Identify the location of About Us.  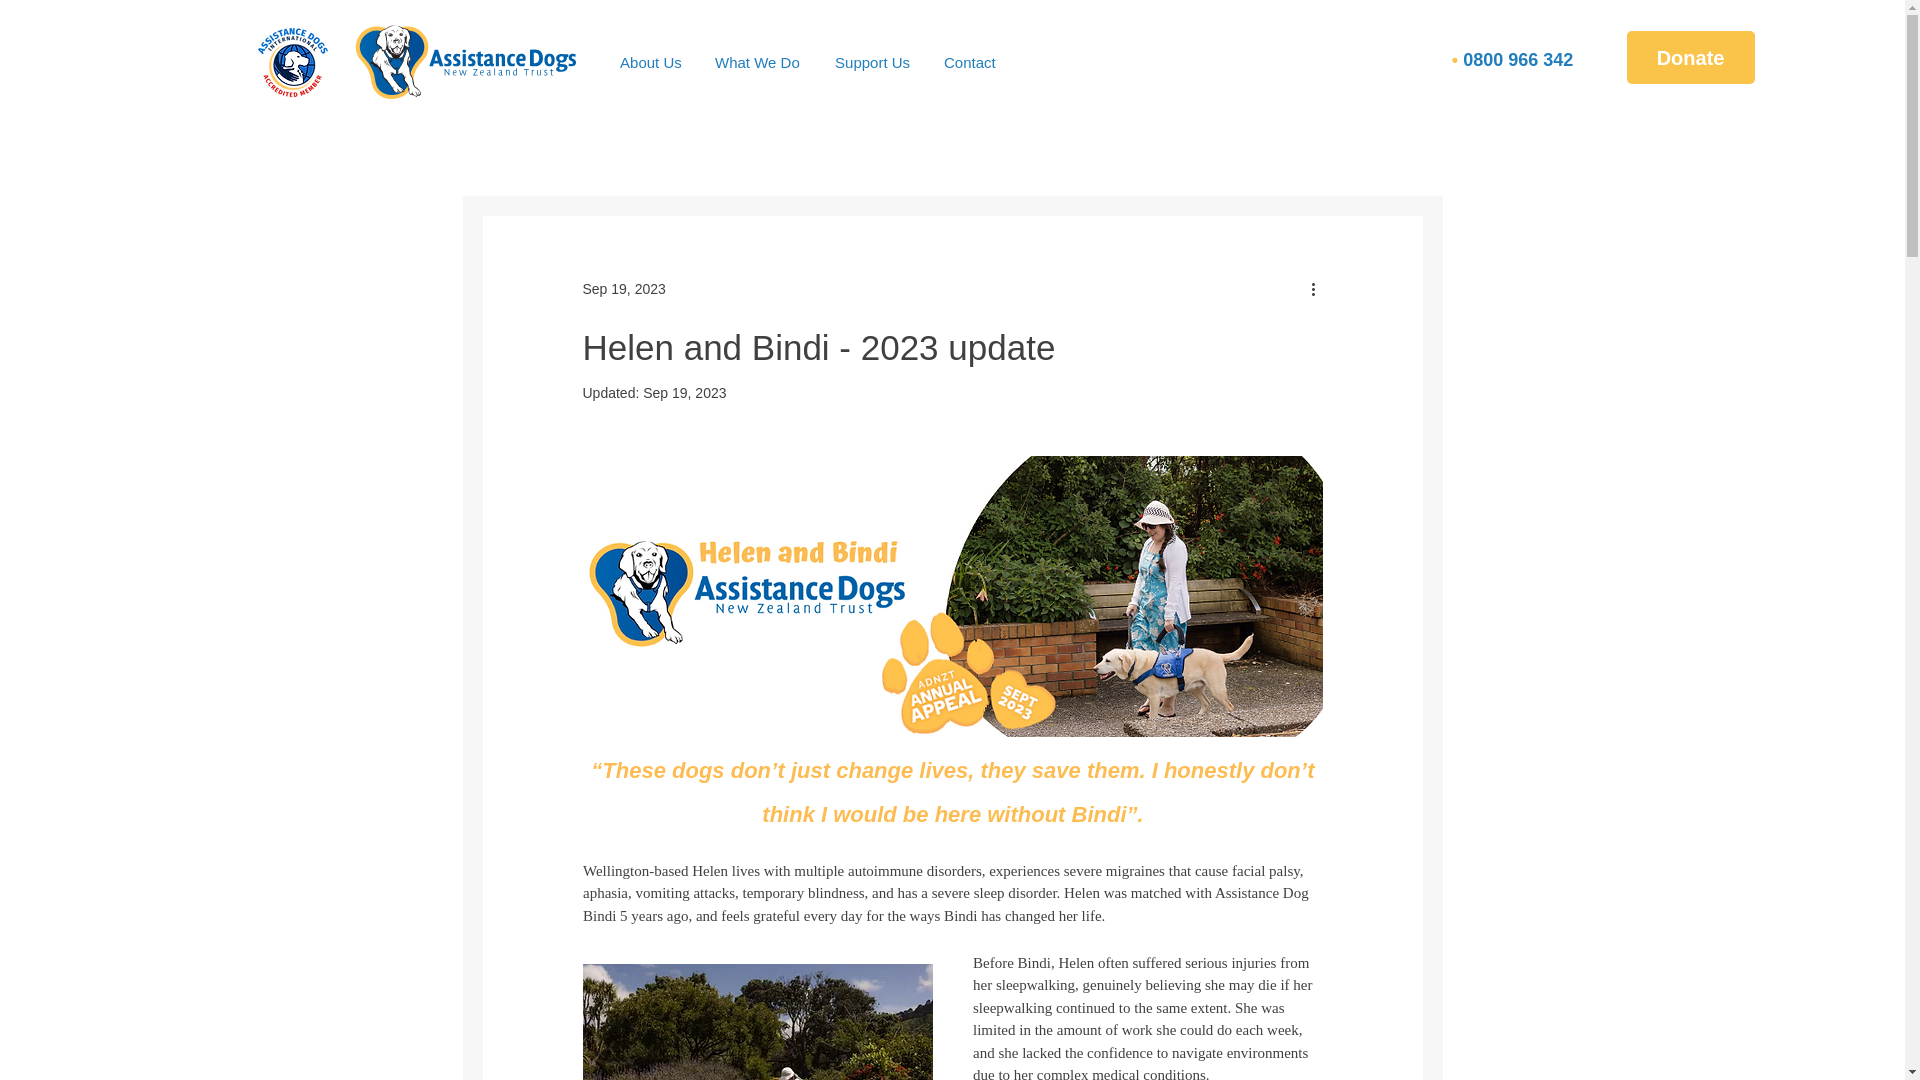
(652, 62).